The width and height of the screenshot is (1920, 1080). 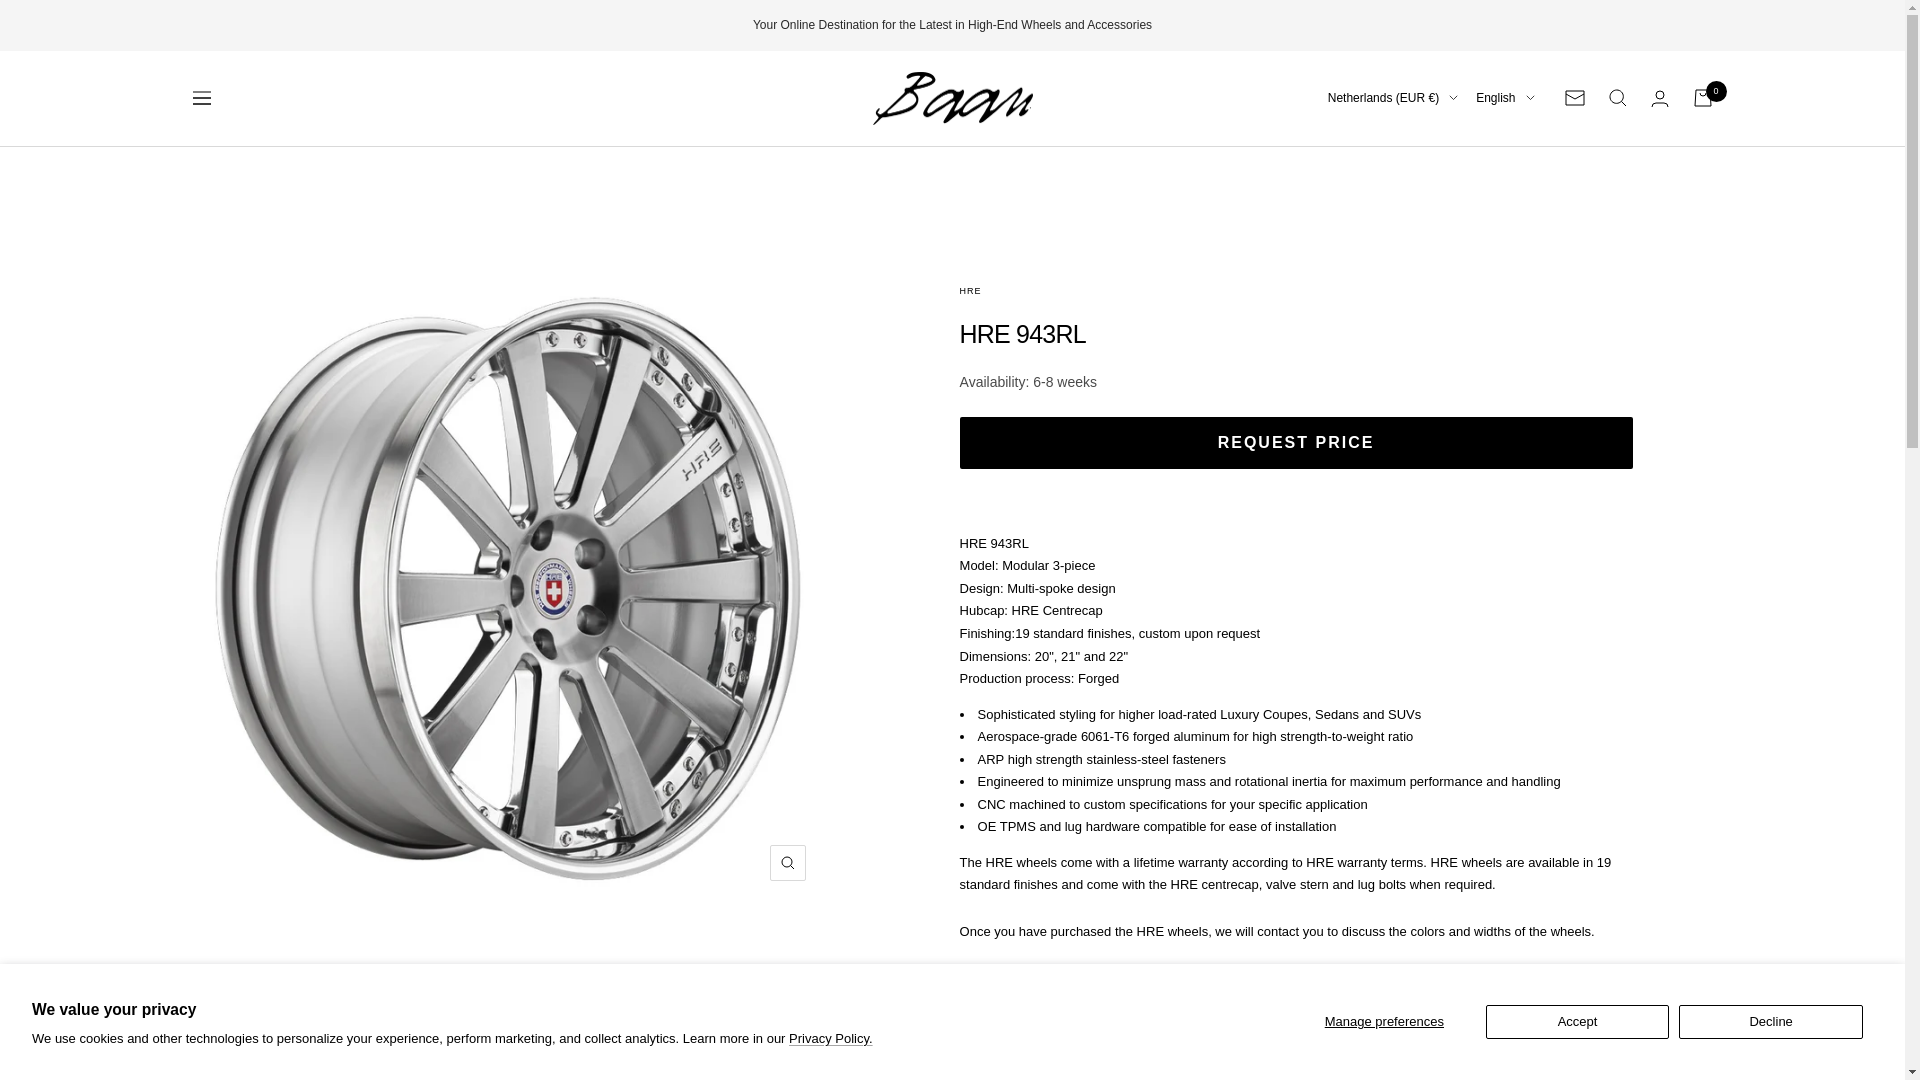 What do you see at coordinates (1282, 695) in the screenshot?
I see `BB` at bounding box center [1282, 695].